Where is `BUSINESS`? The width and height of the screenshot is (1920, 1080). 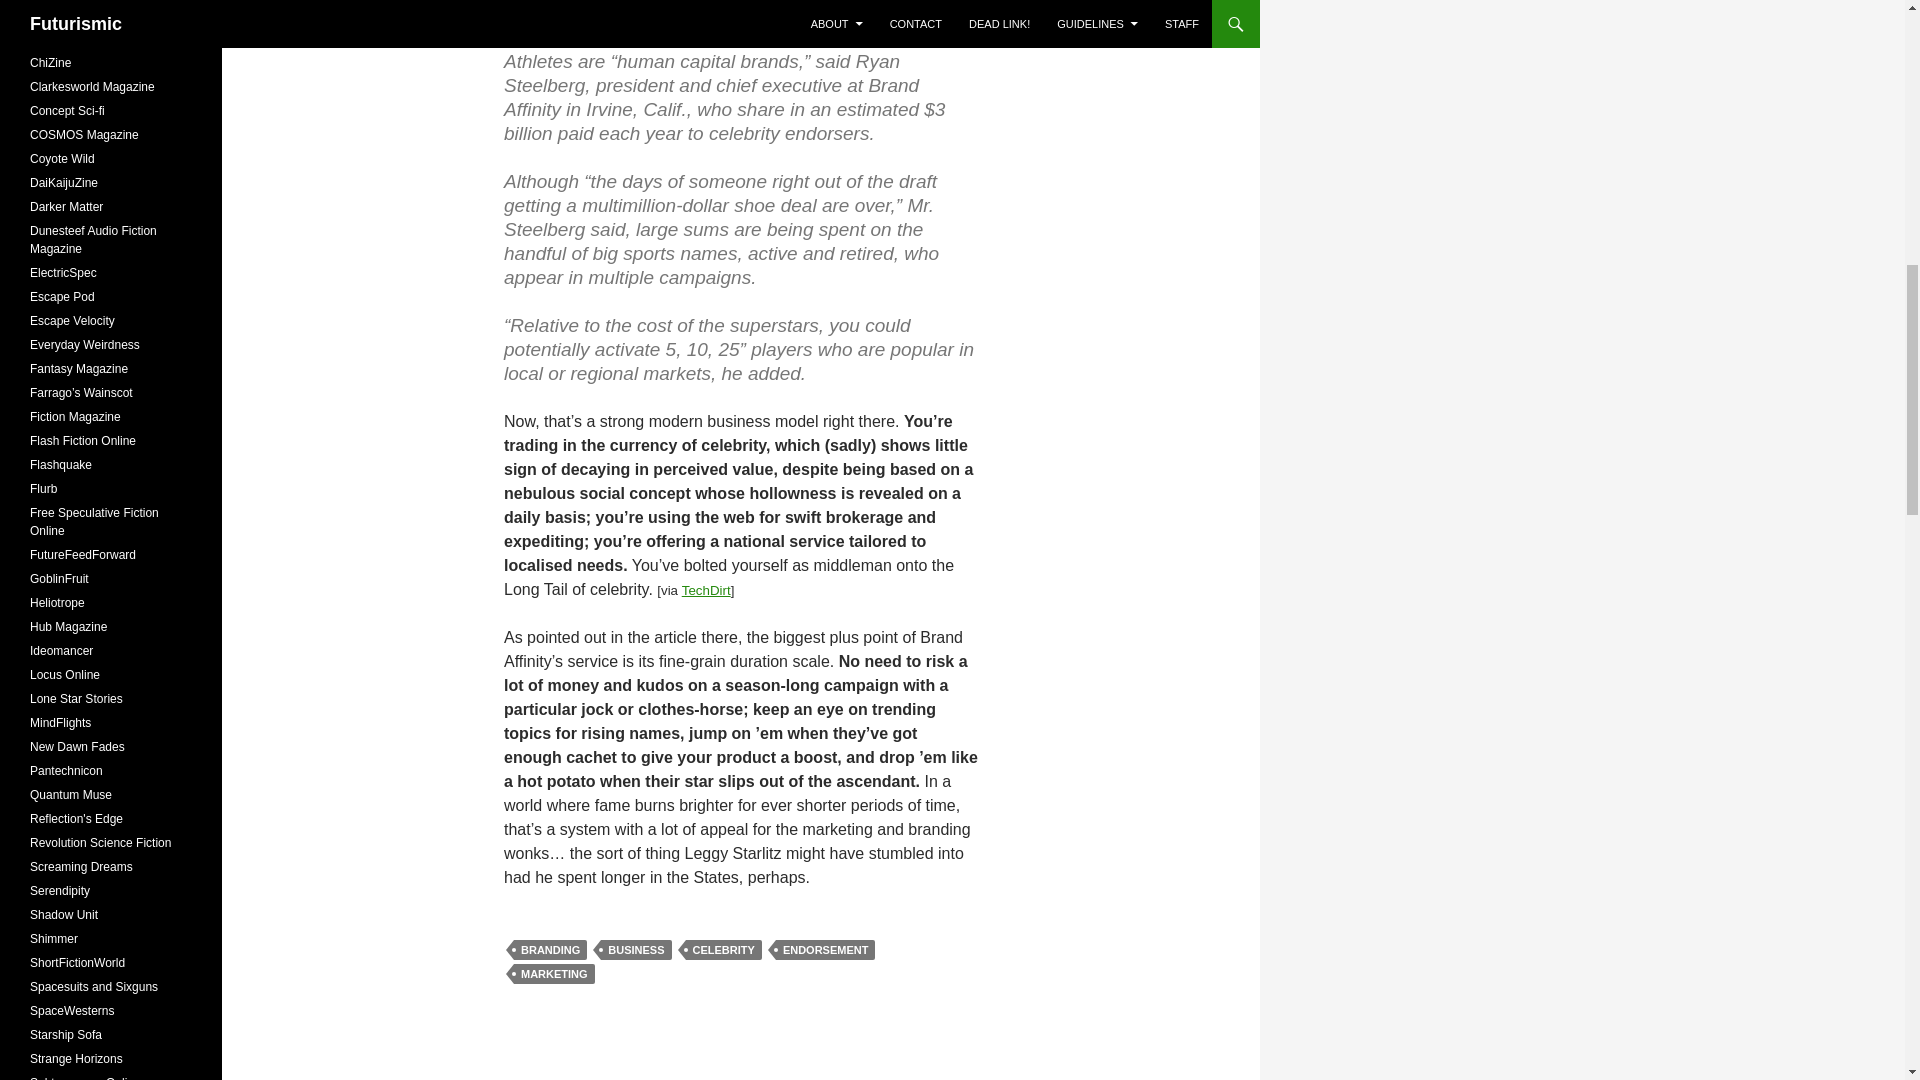 BUSINESS is located at coordinates (635, 950).